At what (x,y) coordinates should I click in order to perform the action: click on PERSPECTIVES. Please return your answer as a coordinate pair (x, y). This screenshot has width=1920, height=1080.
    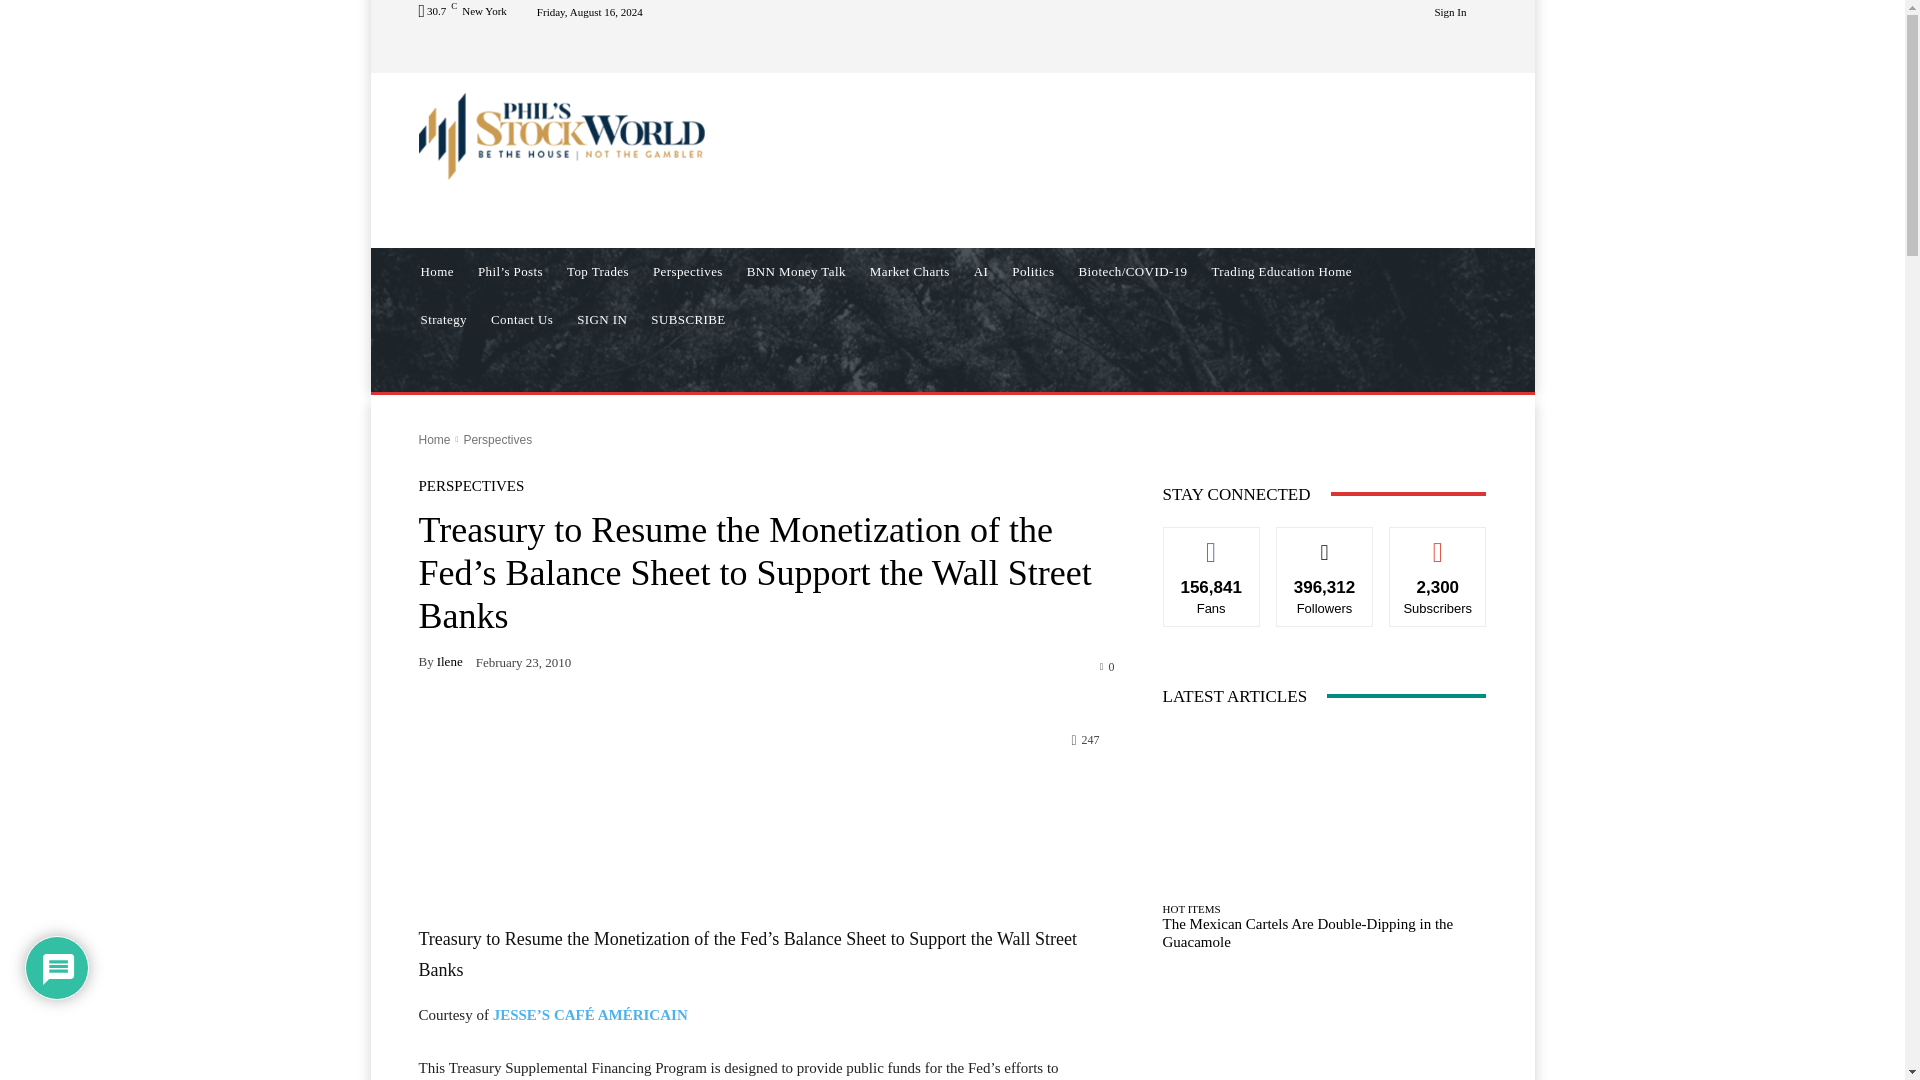
    Looking at the image, I should click on (471, 486).